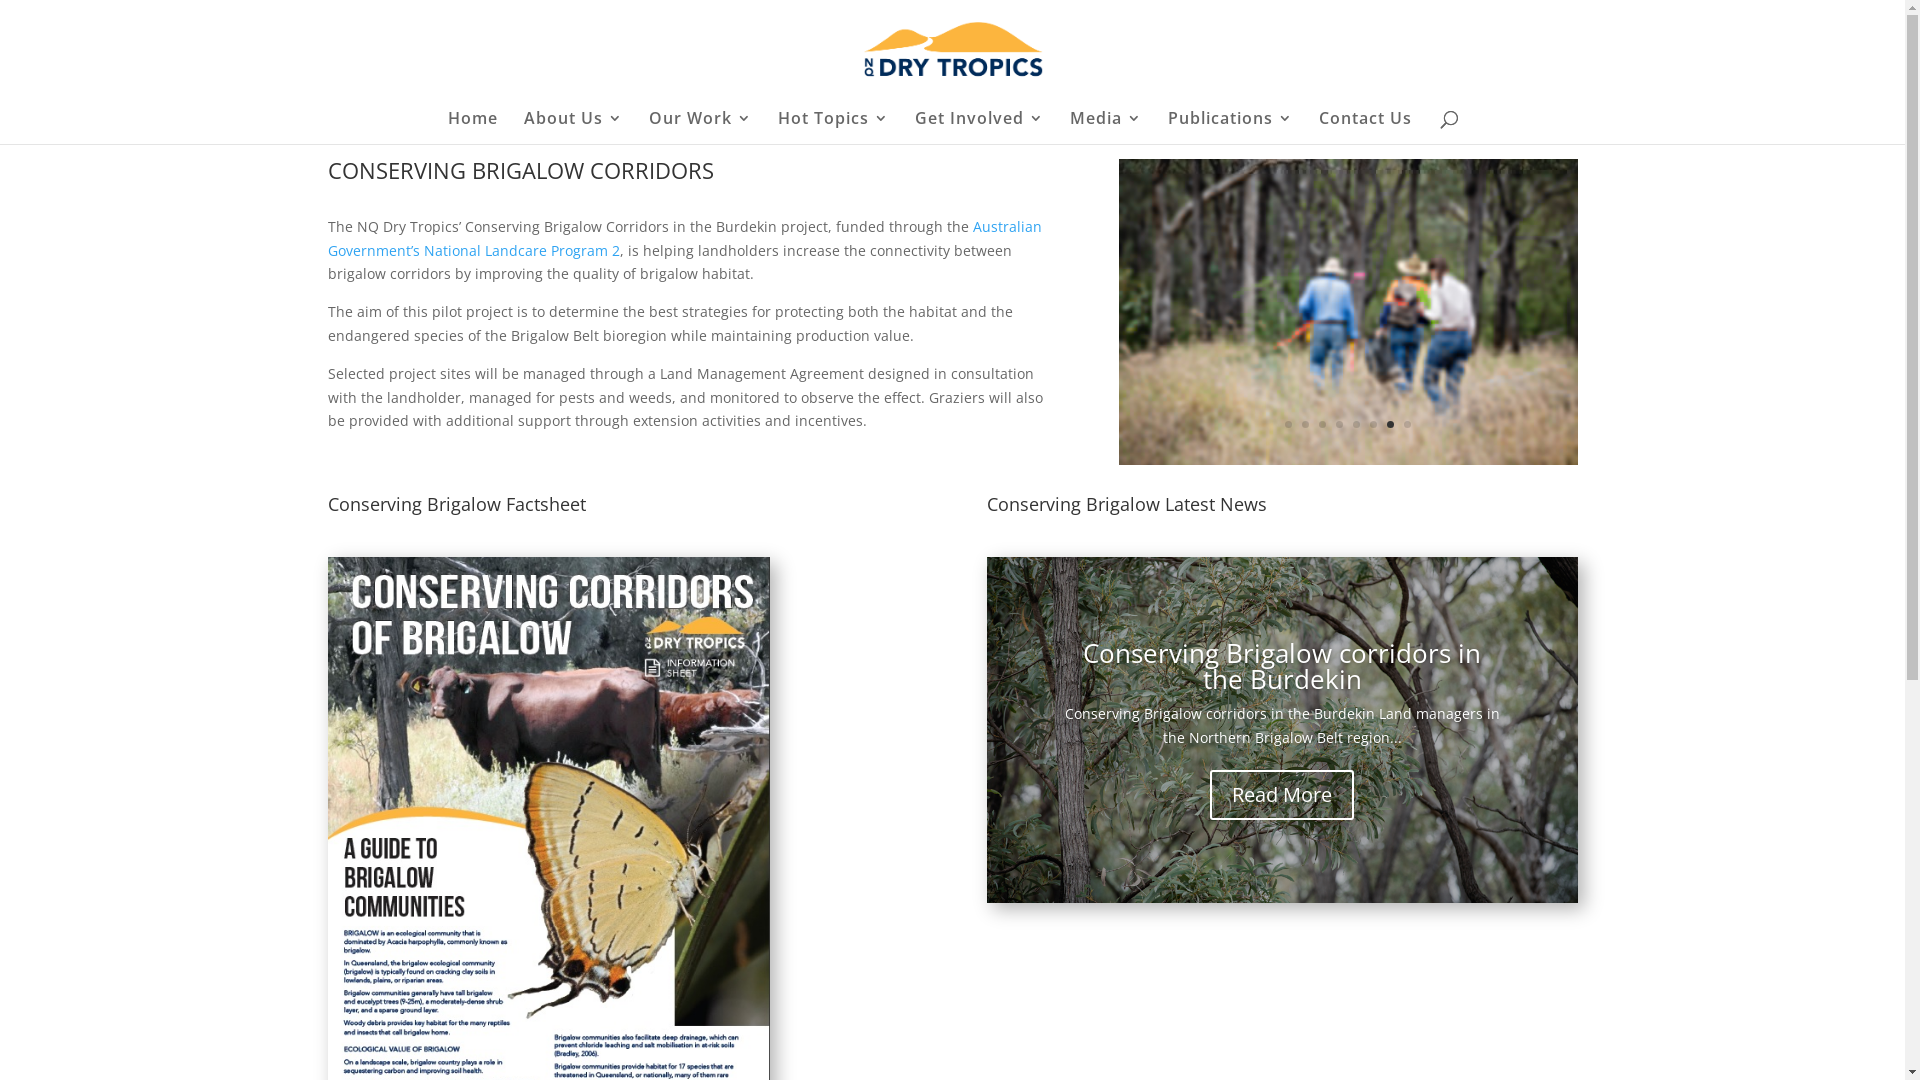 The image size is (1920, 1080). What do you see at coordinates (834, 128) in the screenshot?
I see `Hot Topics` at bounding box center [834, 128].